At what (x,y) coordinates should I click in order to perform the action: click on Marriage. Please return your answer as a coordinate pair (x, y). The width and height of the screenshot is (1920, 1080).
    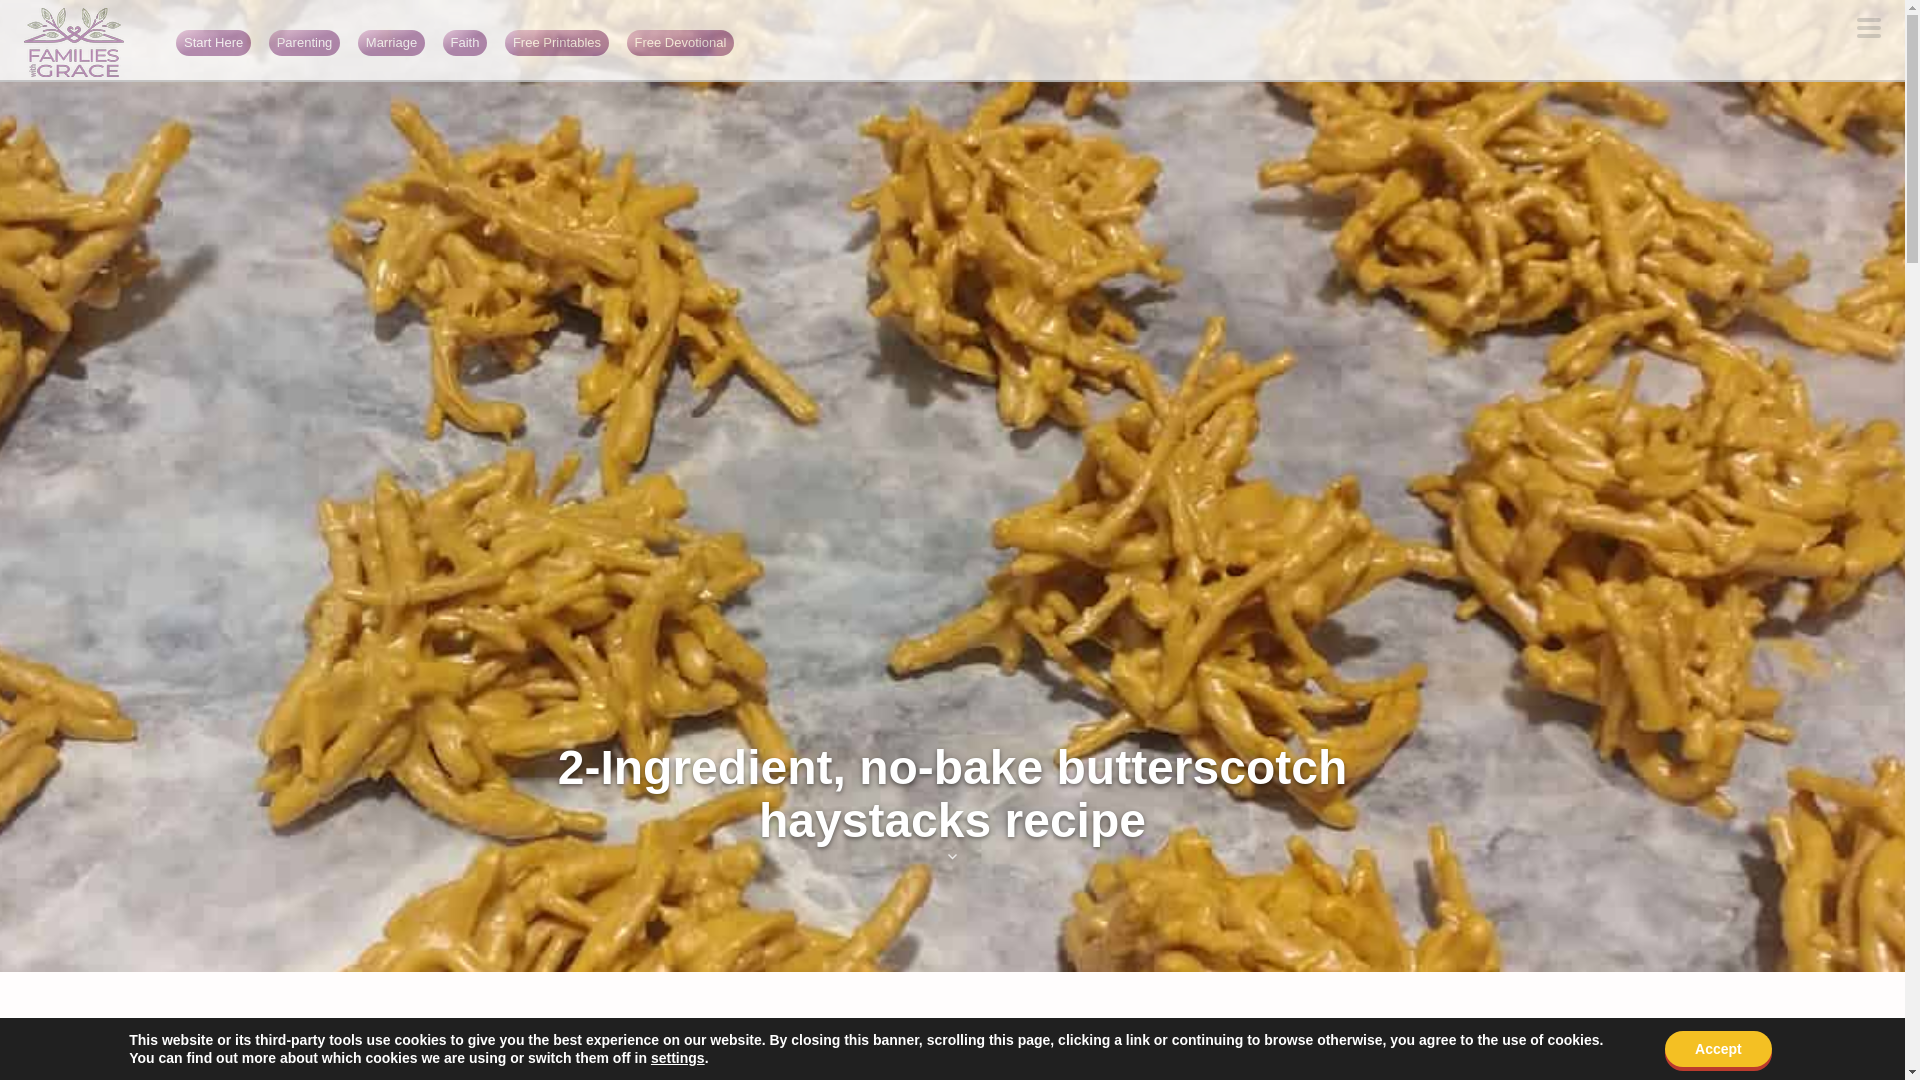
    Looking at the image, I should click on (391, 42).